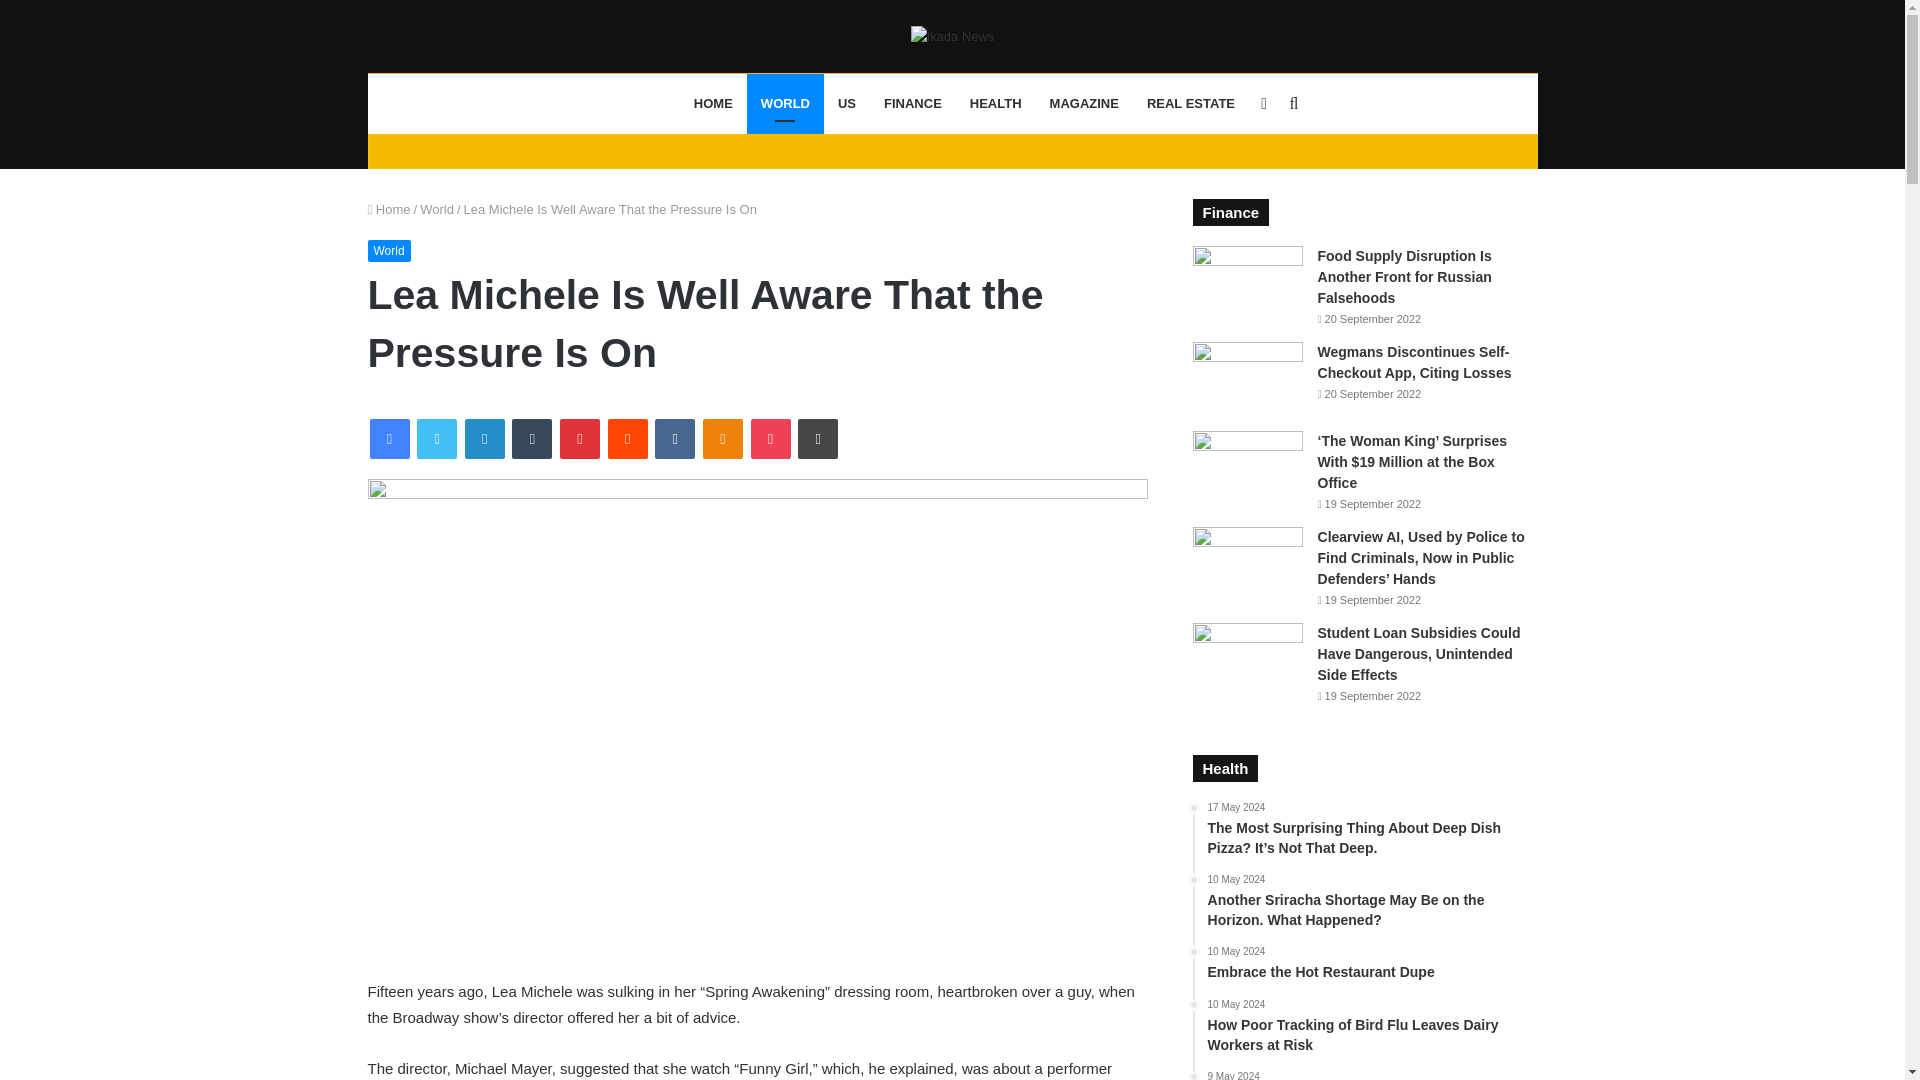 Image resolution: width=1920 pixels, height=1080 pixels. Describe the element at coordinates (436, 209) in the screenshot. I see `World` at that location.